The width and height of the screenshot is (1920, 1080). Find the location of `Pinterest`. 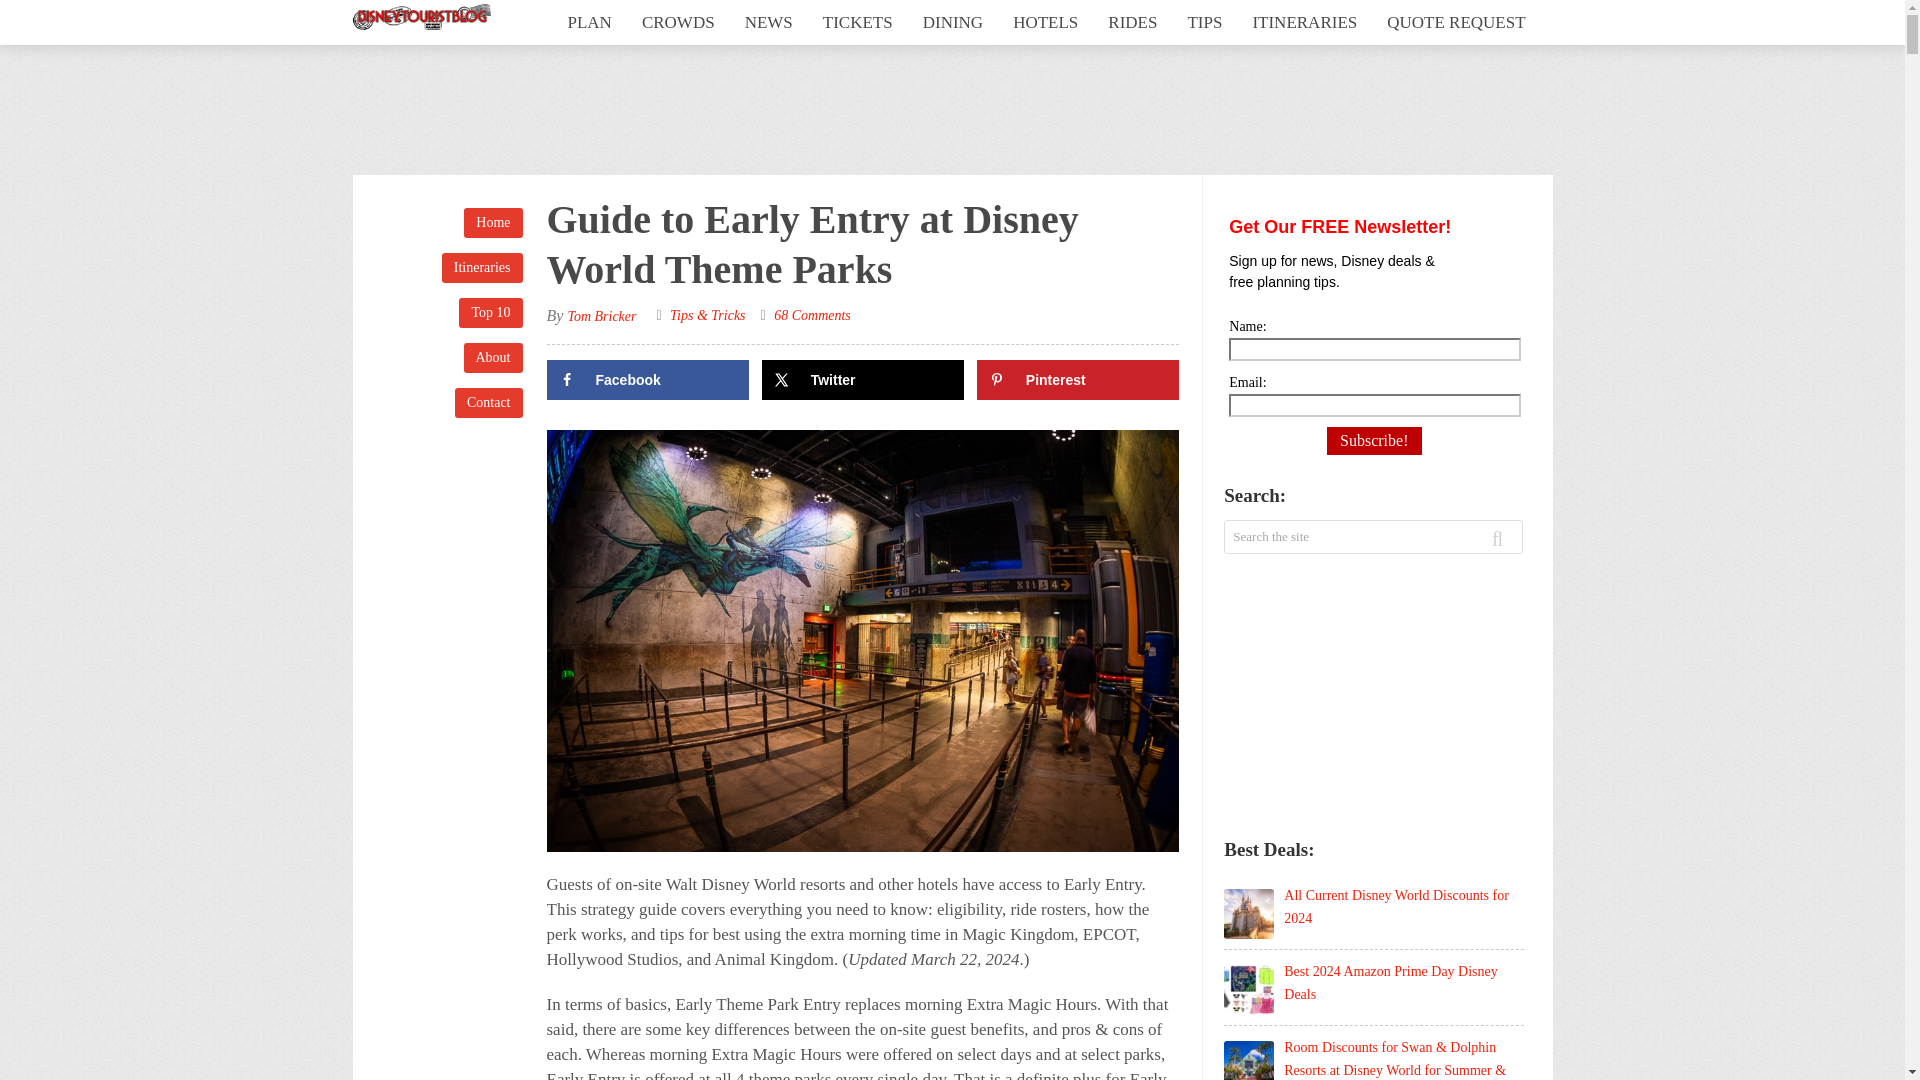

Pinterest is located at coordinates (1078, 379).